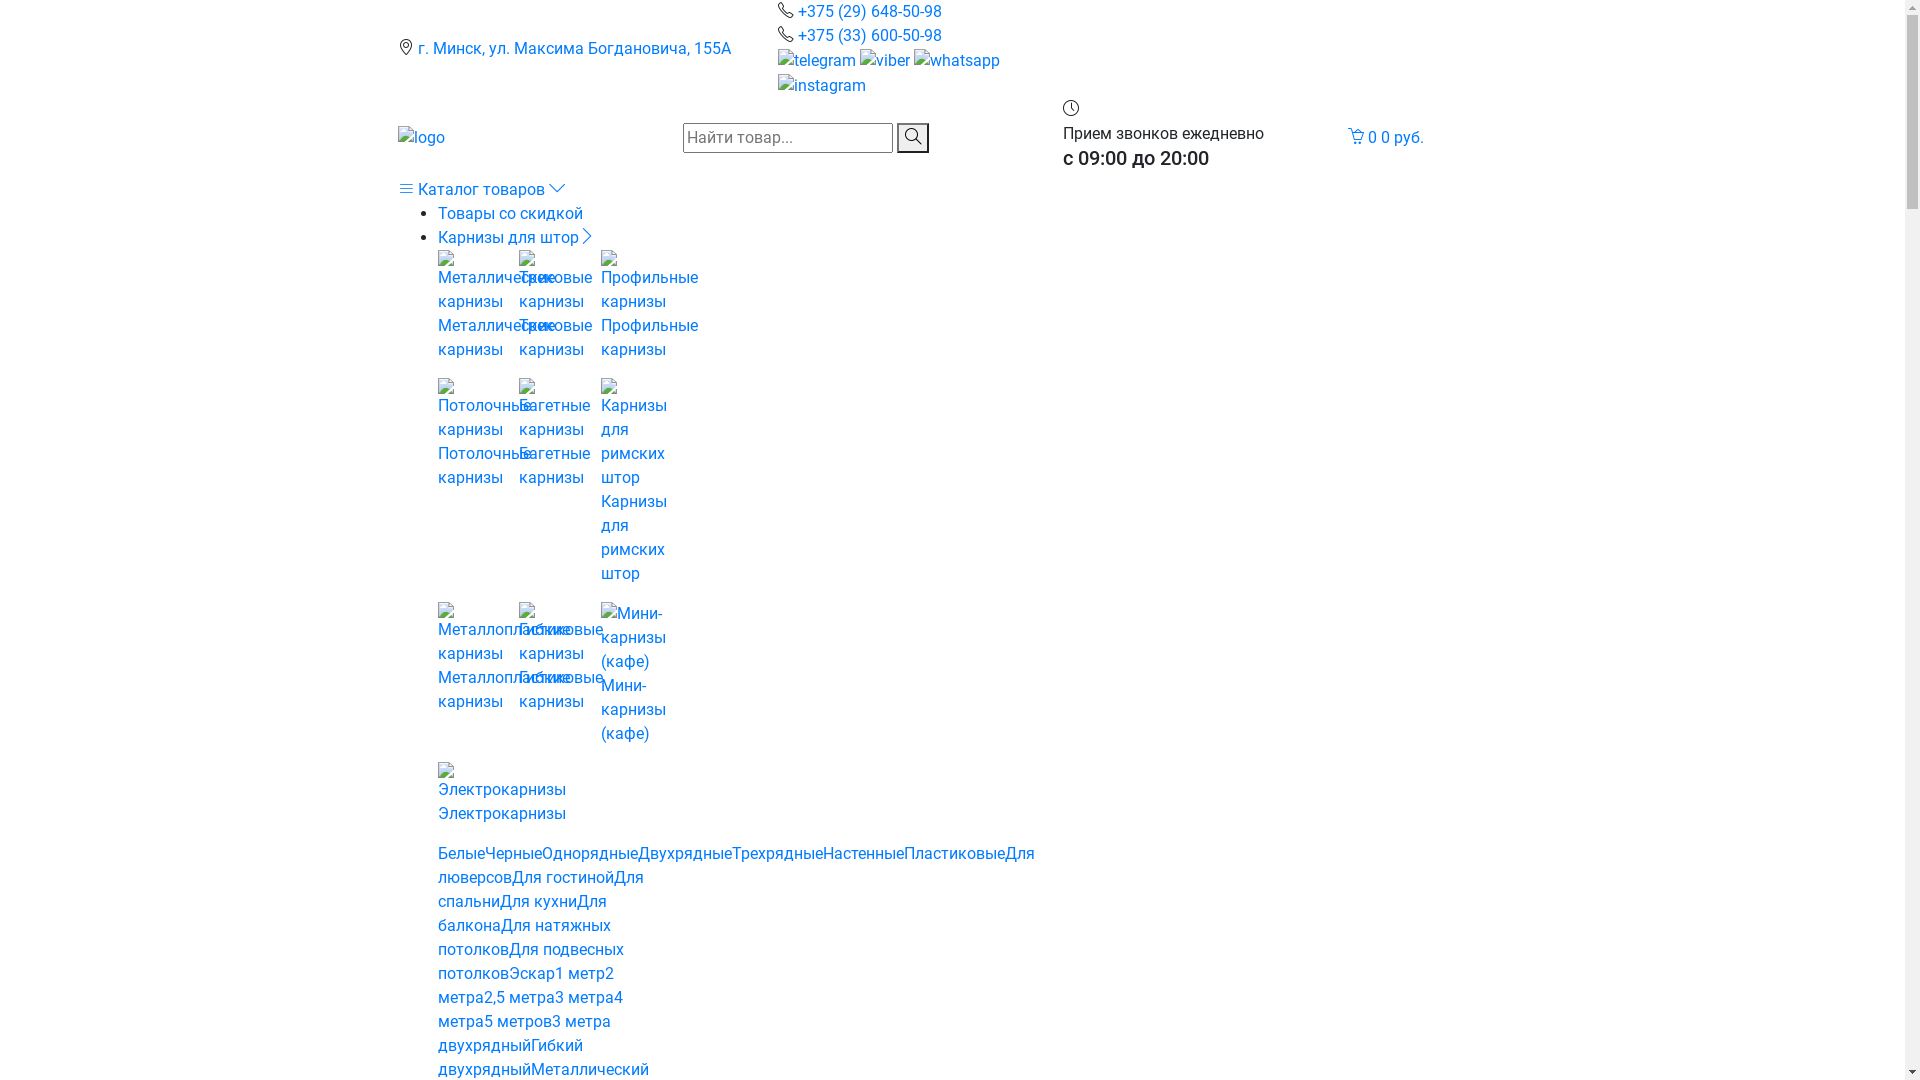  What do you see at coordinates (870, 12) in the screenshot?
I see `+375 (29) 648-50-98` at bounding box center [870, 12].